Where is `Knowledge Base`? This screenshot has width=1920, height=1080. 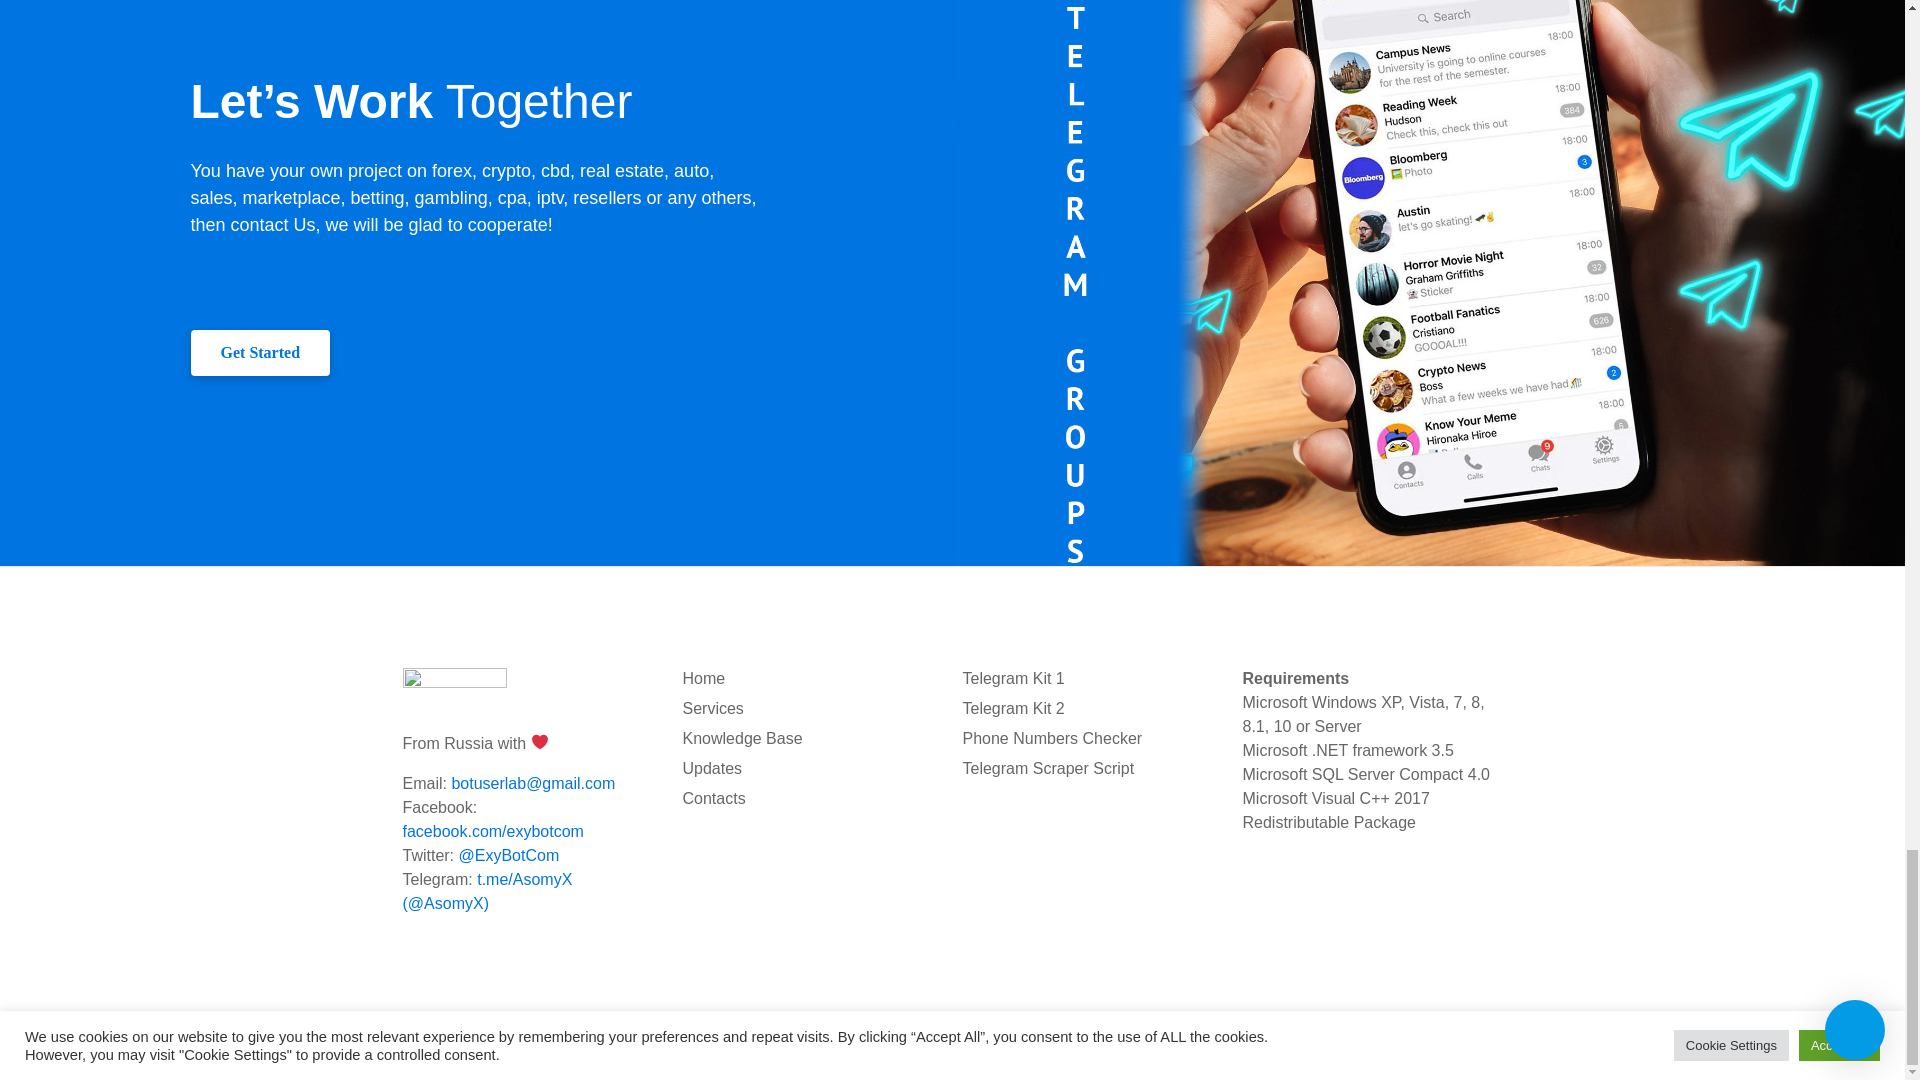 Knowledge Base is located at coordinates (1286, 1038).